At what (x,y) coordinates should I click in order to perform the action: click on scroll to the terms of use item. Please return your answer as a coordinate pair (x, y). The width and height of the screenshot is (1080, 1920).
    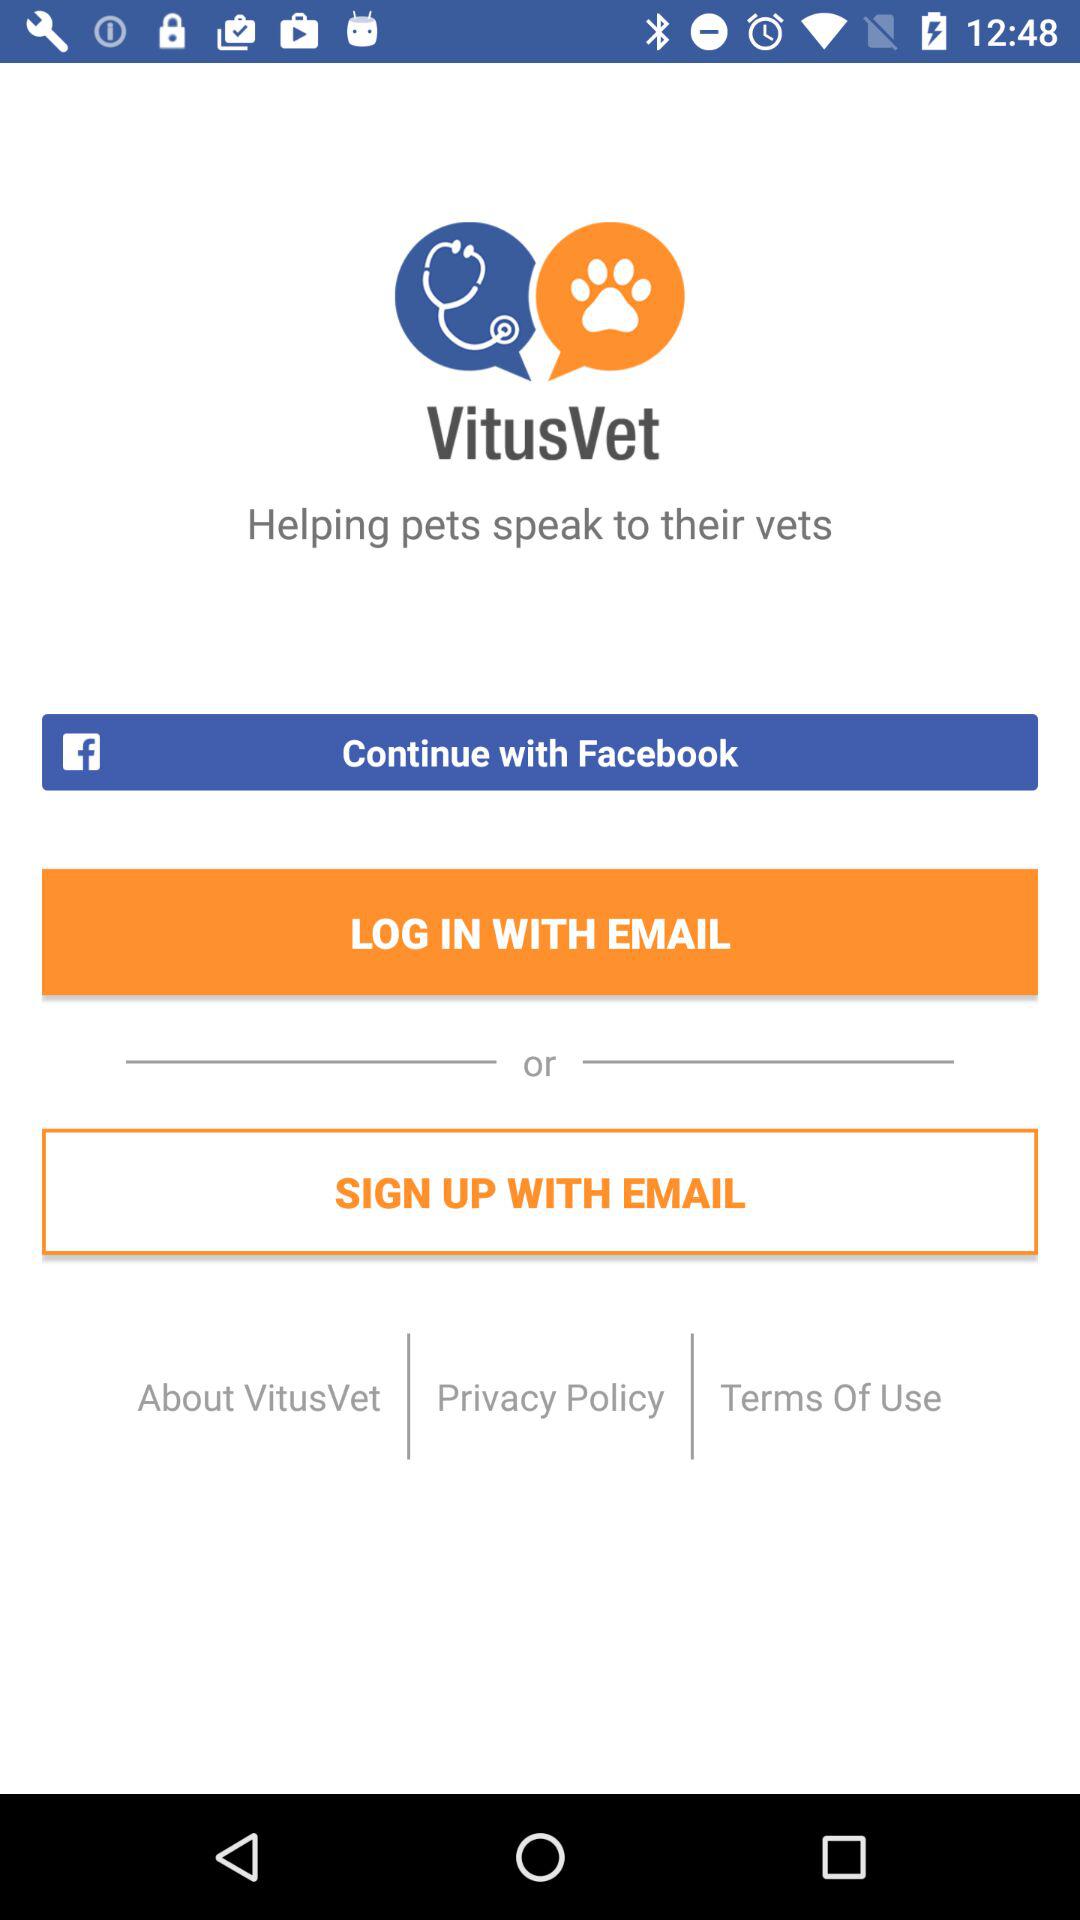
    Looking at the image, I should click on (830, 1396).